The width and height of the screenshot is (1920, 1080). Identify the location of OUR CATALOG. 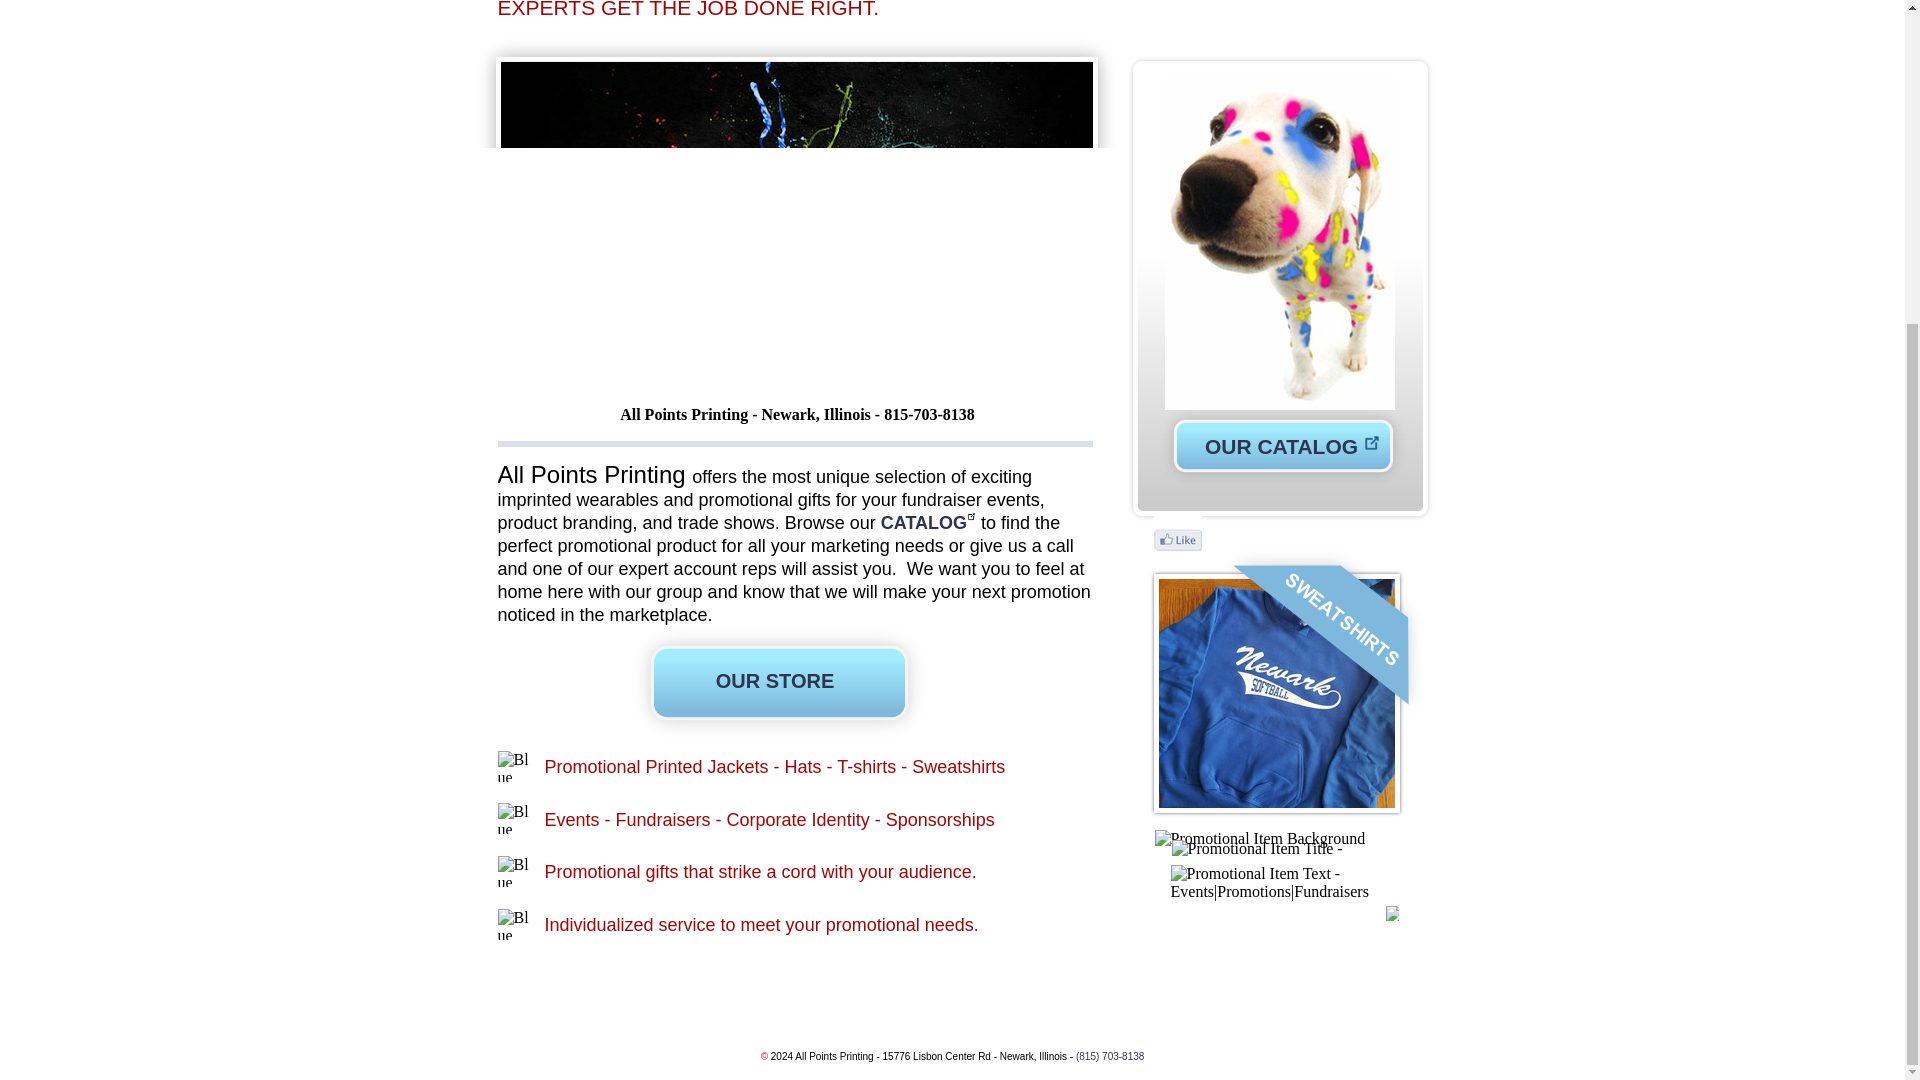
(1281, 446).